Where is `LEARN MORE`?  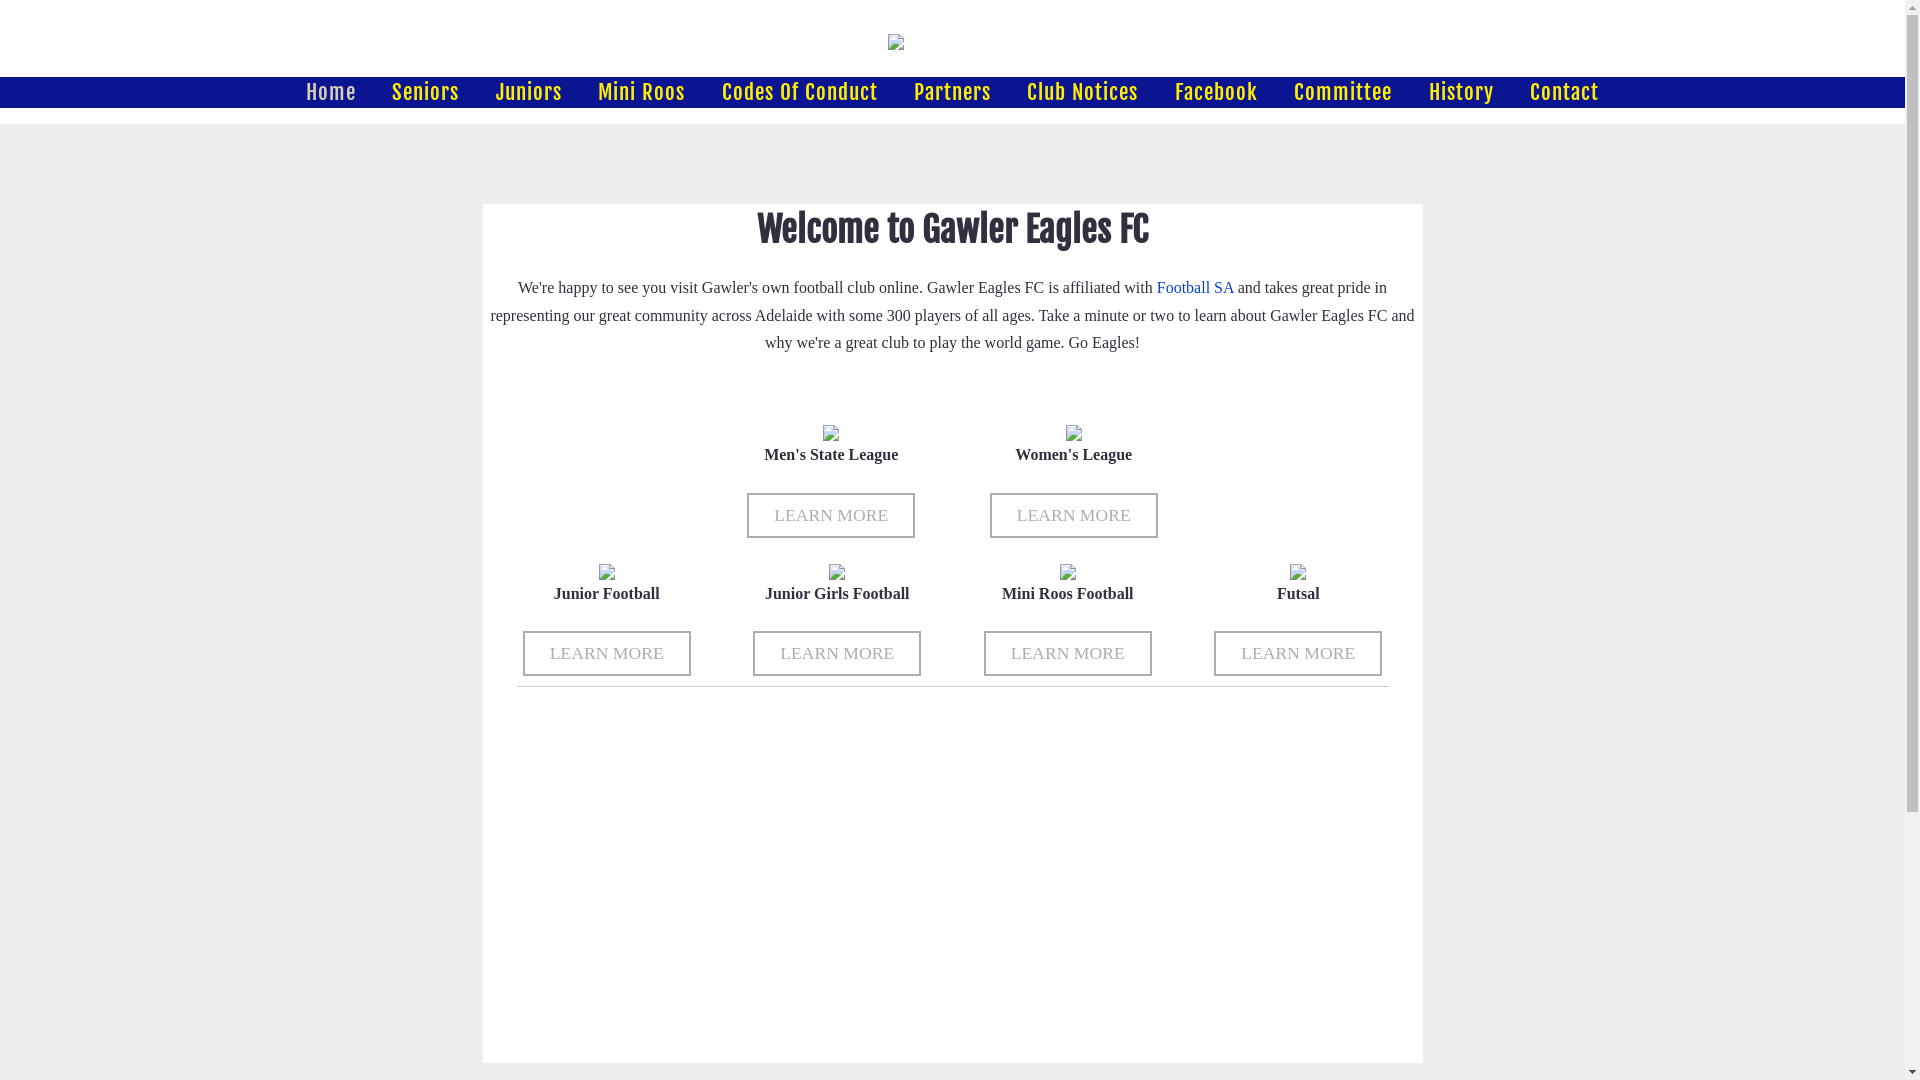 LEARN MORE is located at coordinates (831, 516).